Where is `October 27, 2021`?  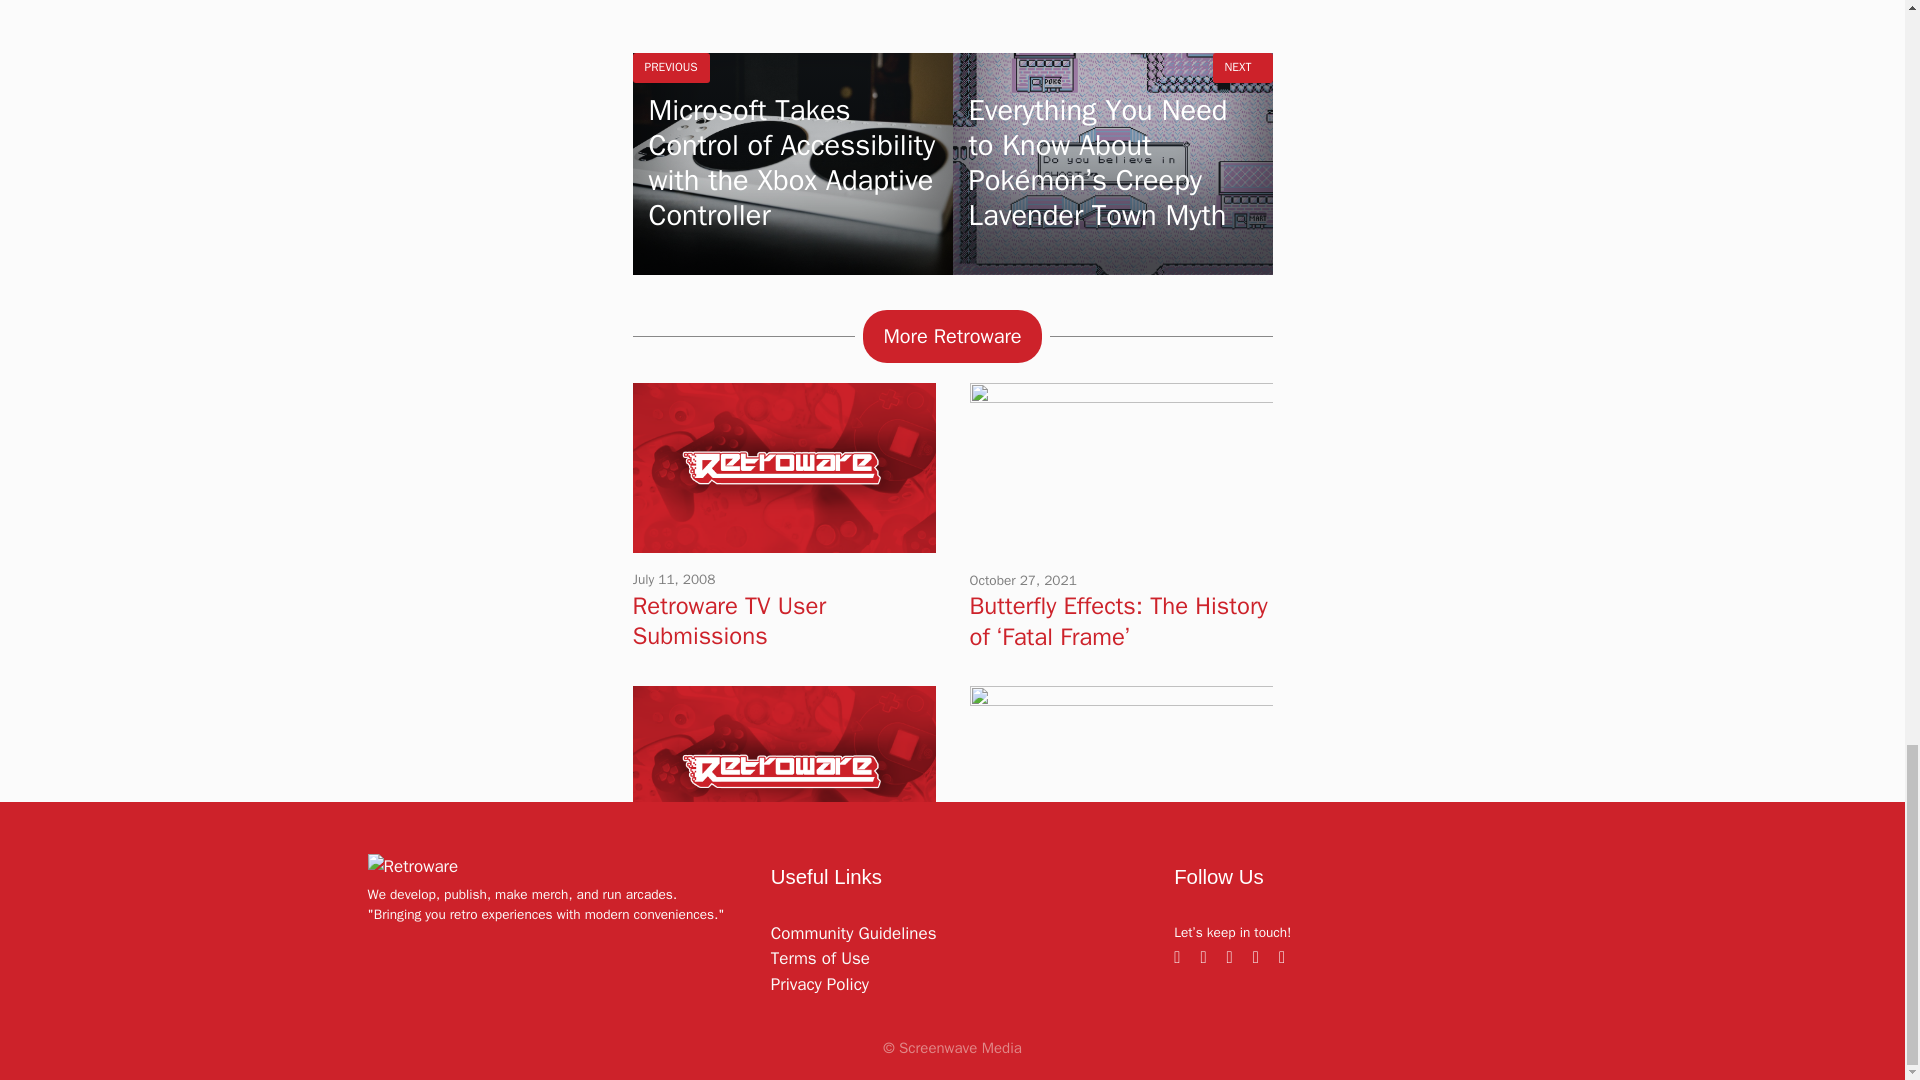 October 27, 2021 is located at coordinates (1023, 580).